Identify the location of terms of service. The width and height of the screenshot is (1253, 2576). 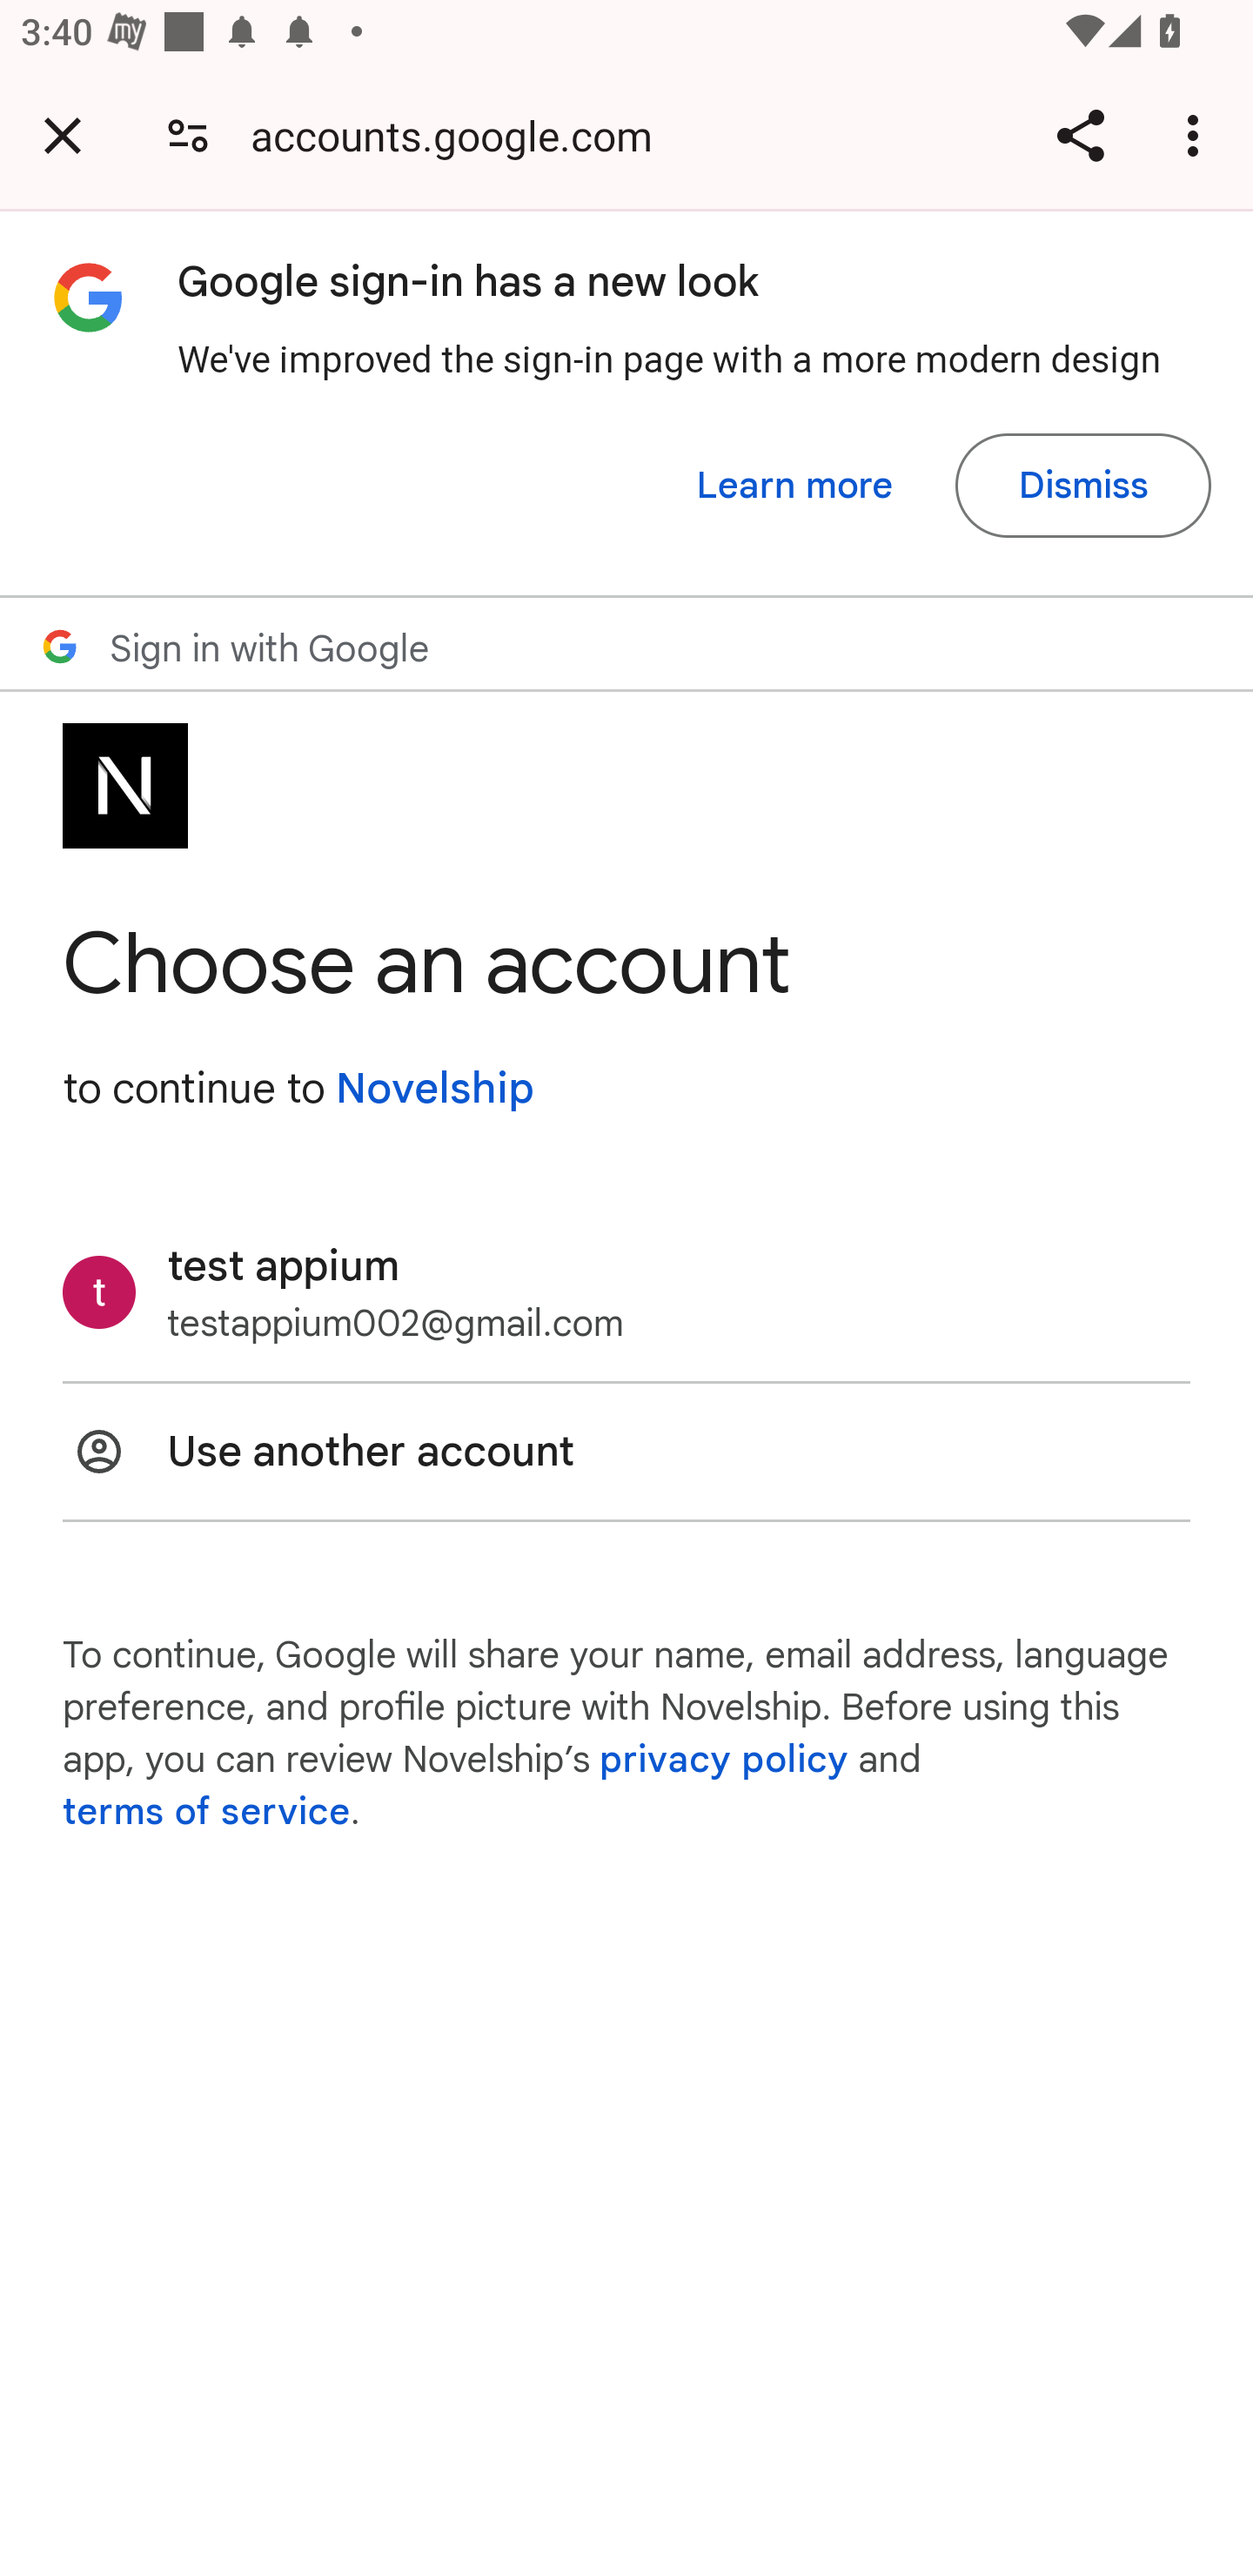
(207, 1812).